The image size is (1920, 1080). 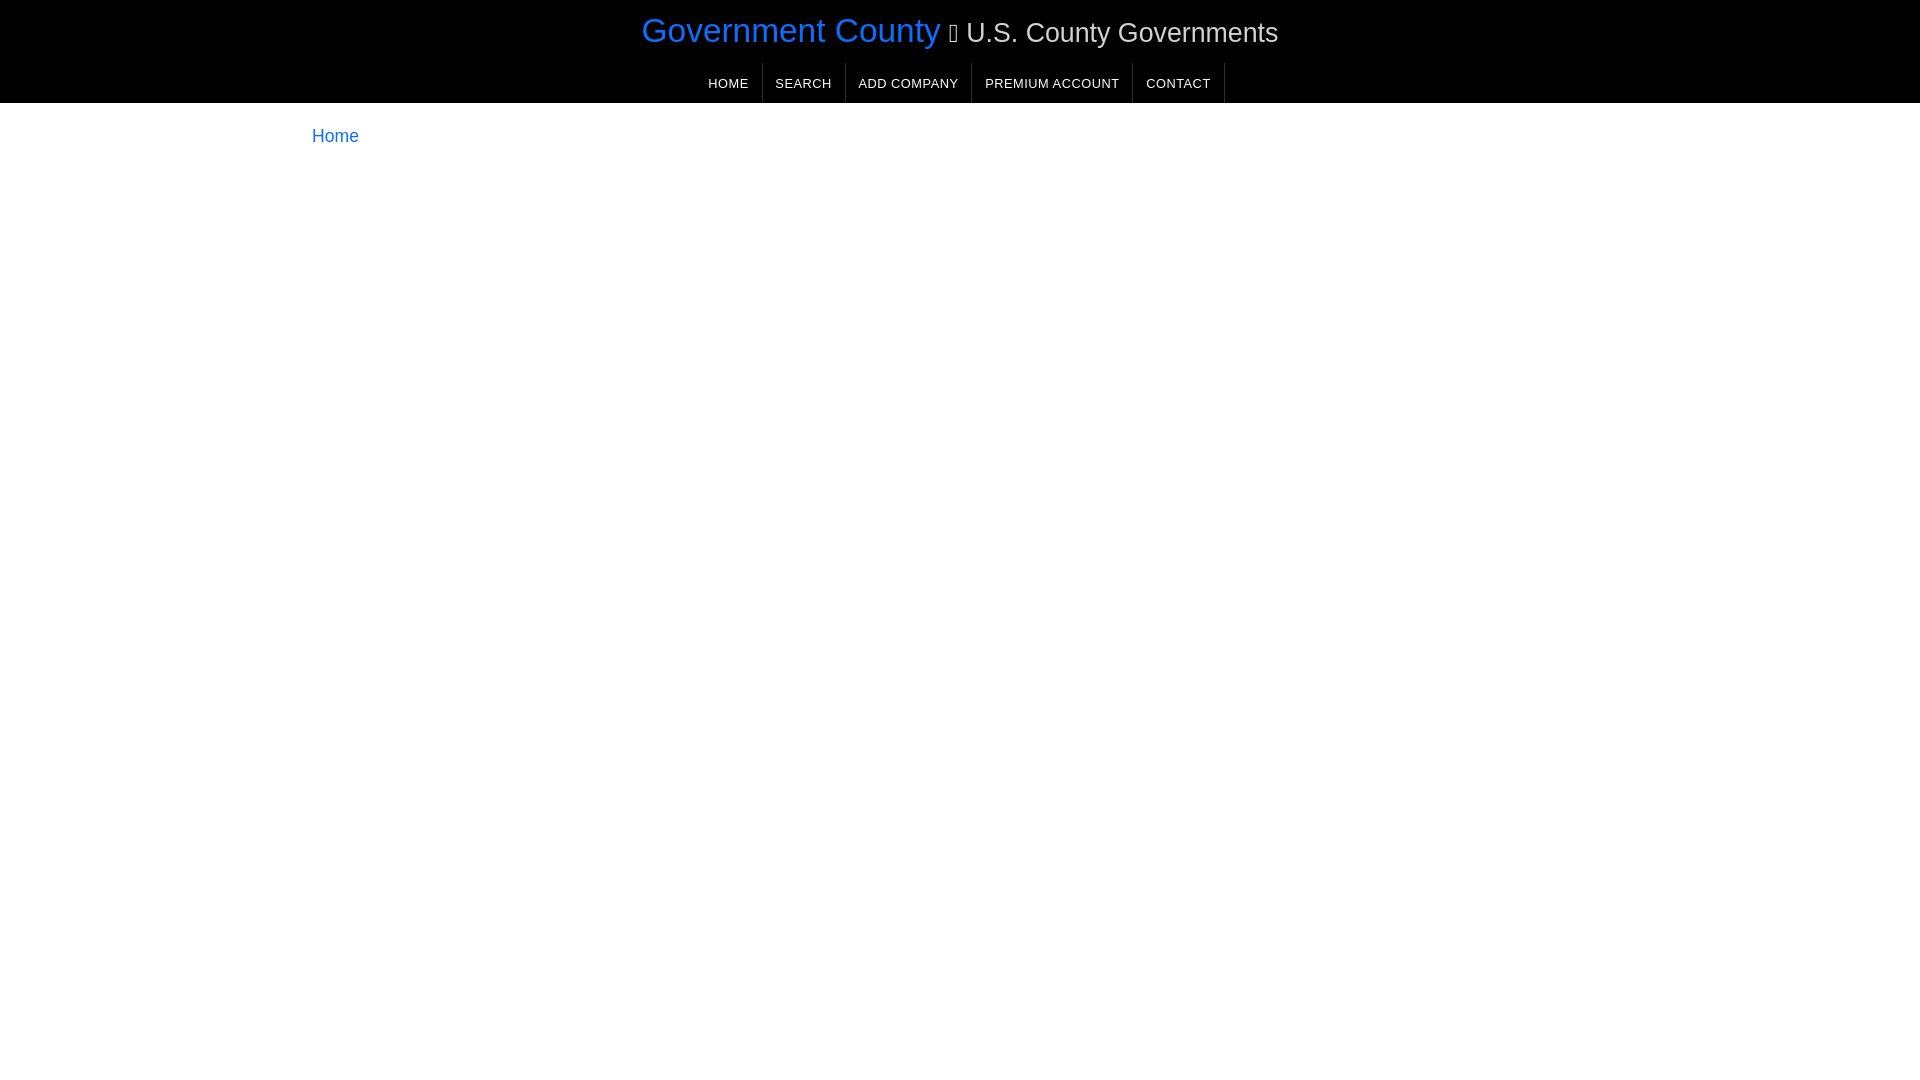 What do you see at coordinates (803, 82) in the screenshot?
I see `Search in this webseite.` at bounding box center [803, 82].